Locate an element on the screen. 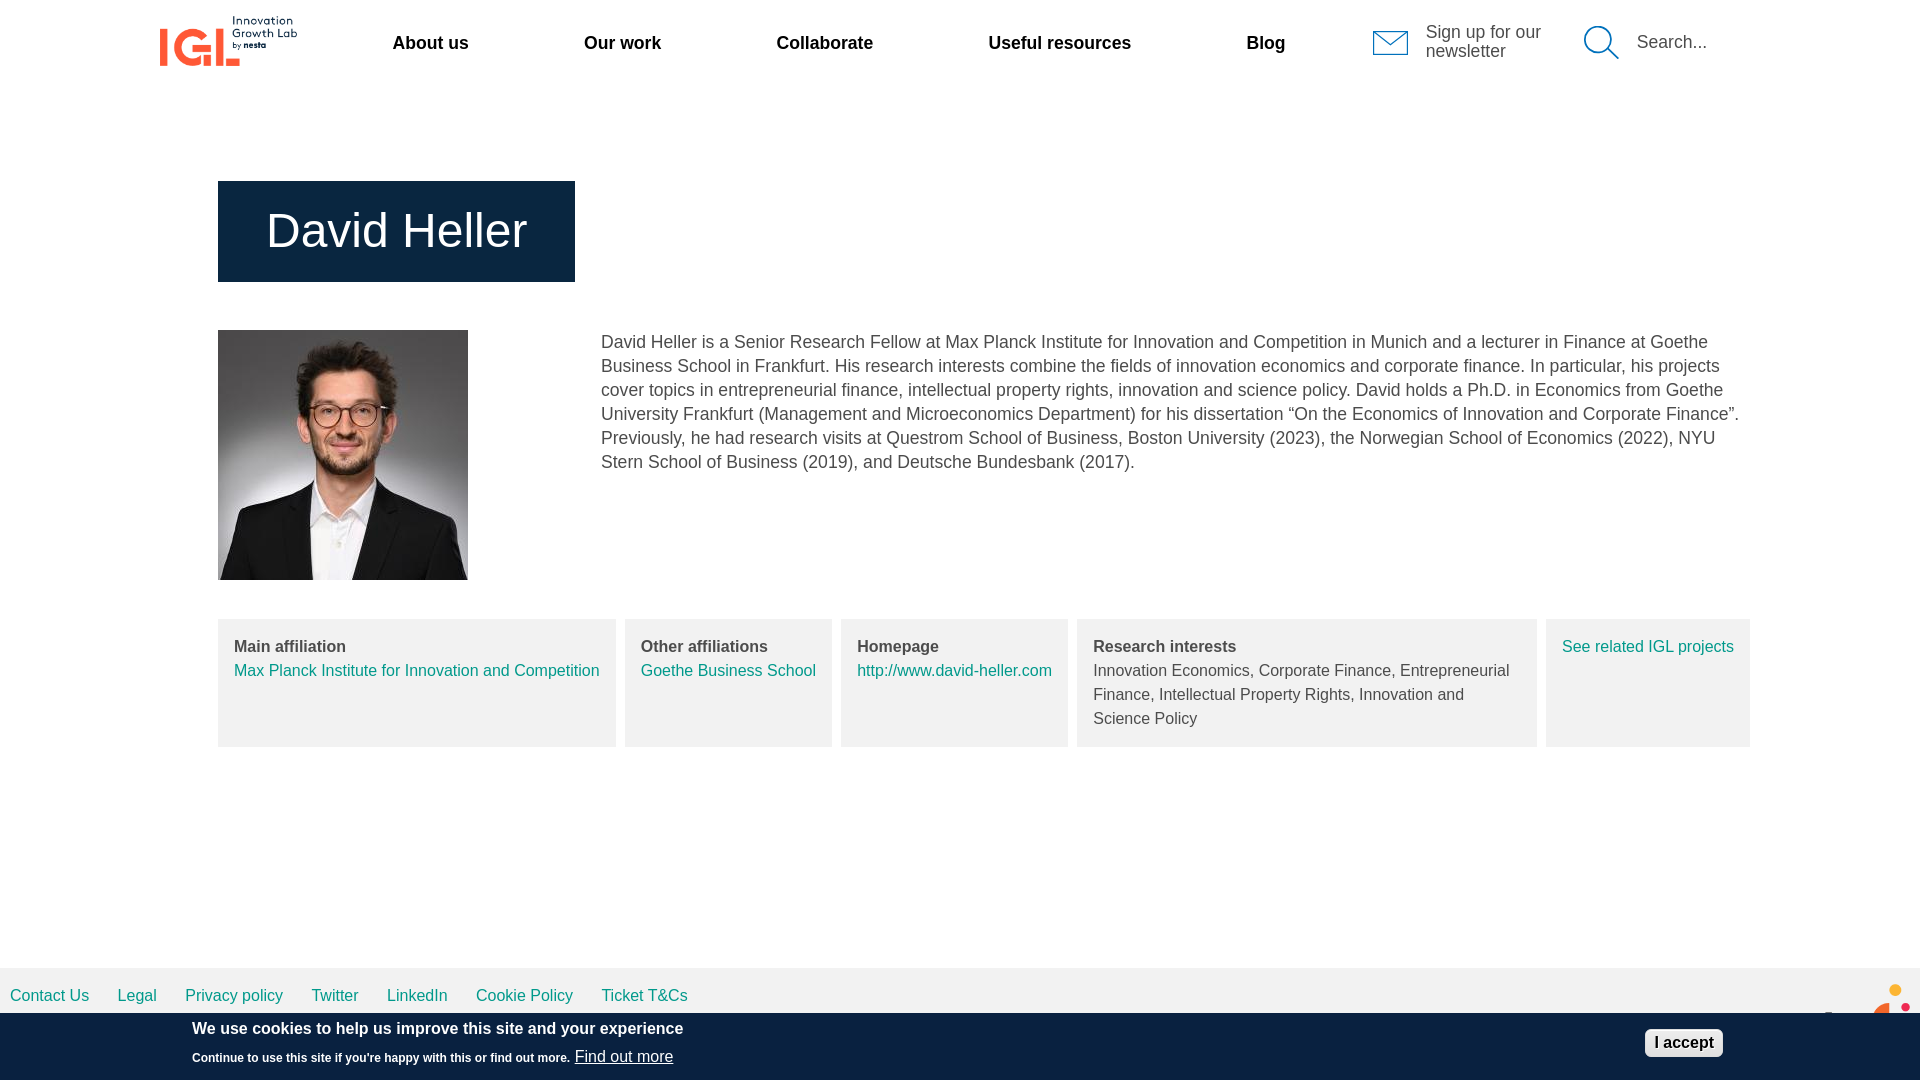 Image resolution: width=1920 pixels, height=1080 pixels. Twitter is located at coordinates (334, 996).